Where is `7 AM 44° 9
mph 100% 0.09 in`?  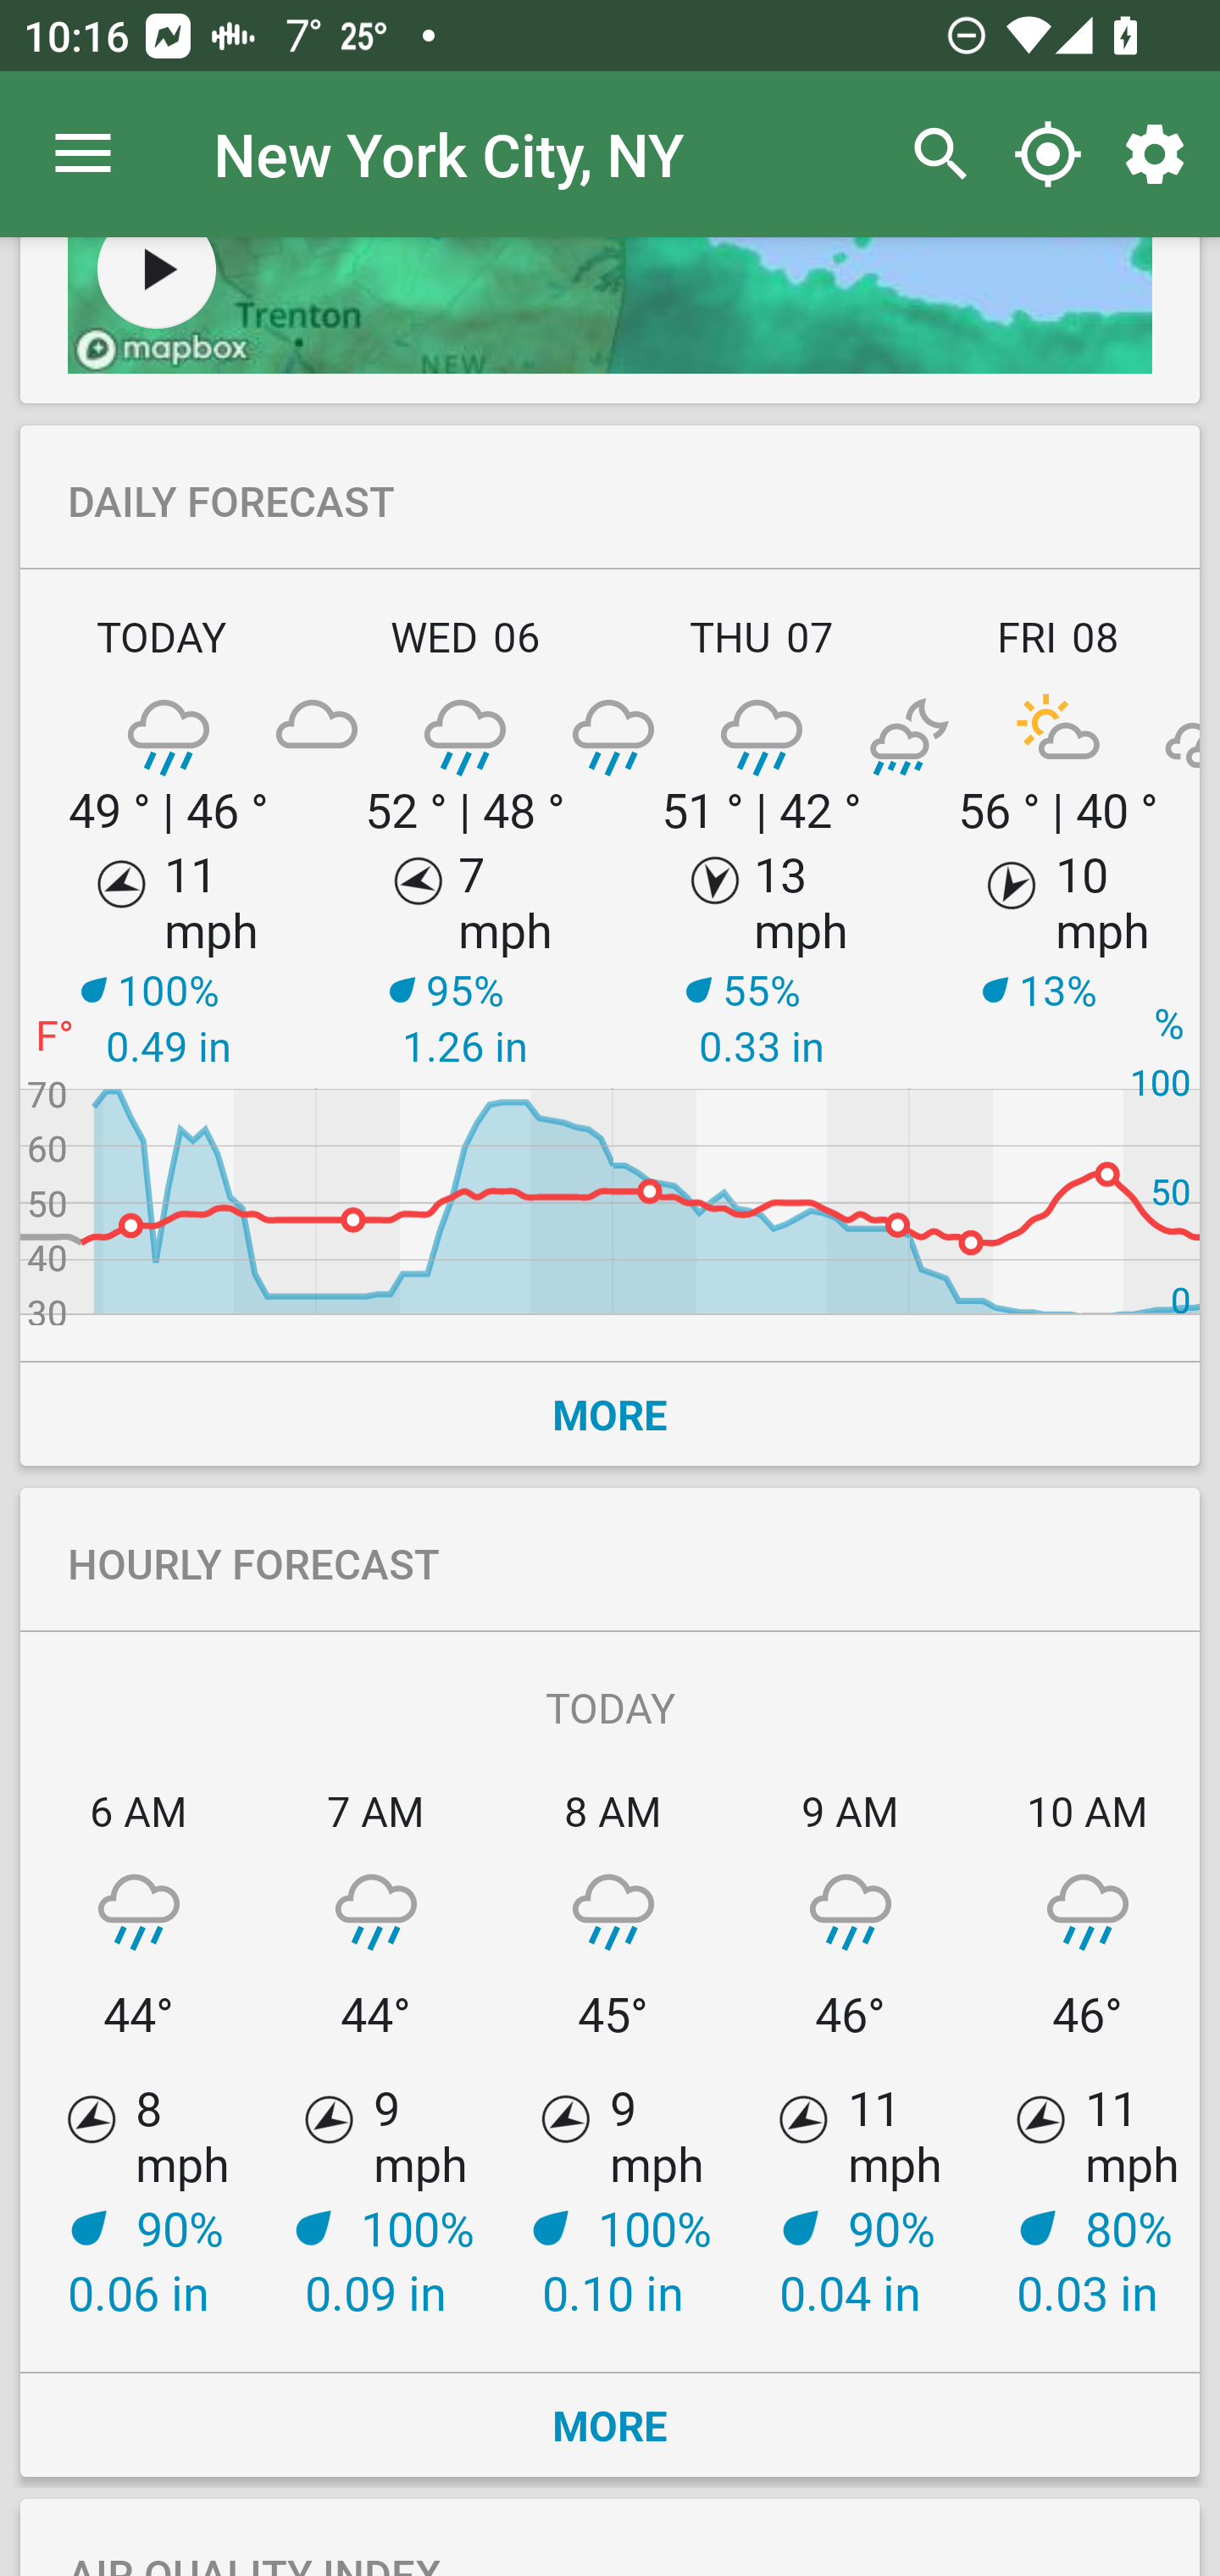 7 AM 44° 9
mph 100% 0.09 in is located at coordinates (376, 2052).